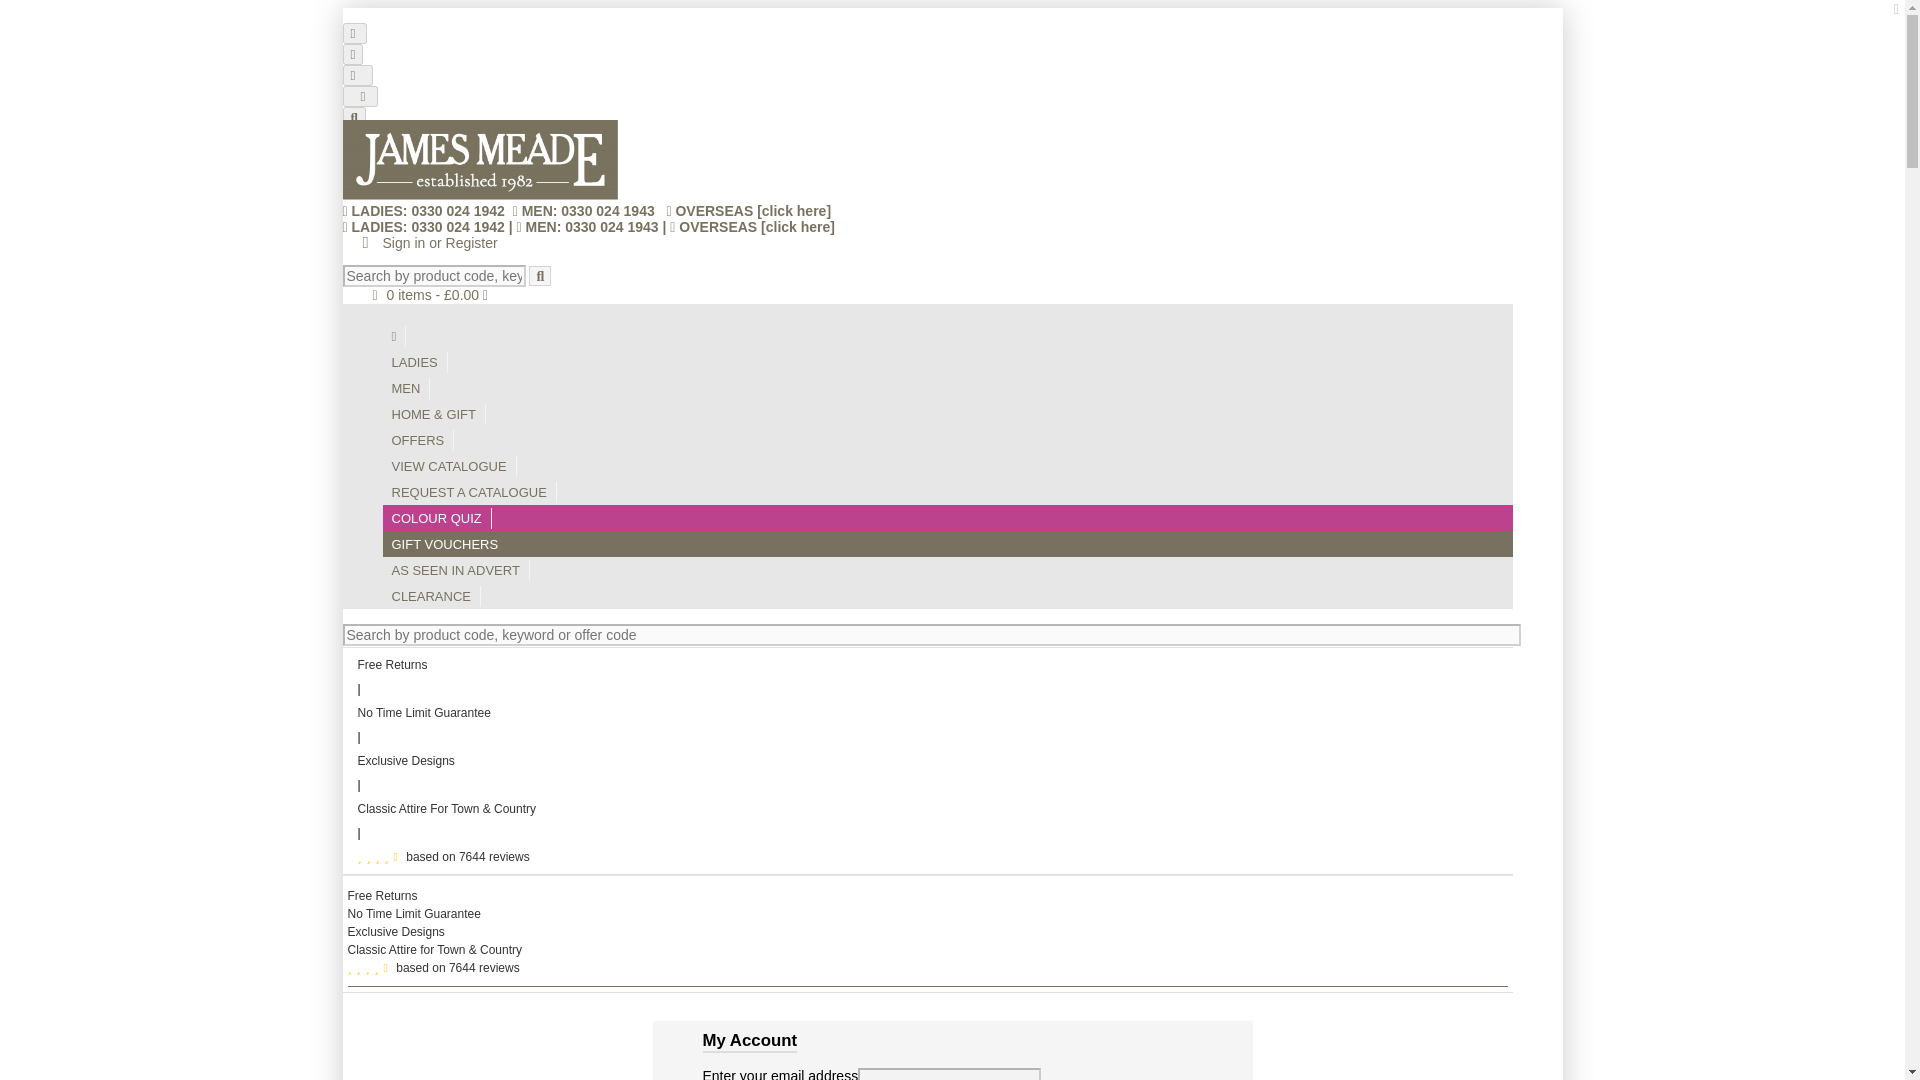 Image resolution: width=1920 pixels, height=1080 pixels. What do you see at coordinates (587, 211) in the screenshot?
I see `Call Us on 0330 024 1943` at bounding box center [587, 211].